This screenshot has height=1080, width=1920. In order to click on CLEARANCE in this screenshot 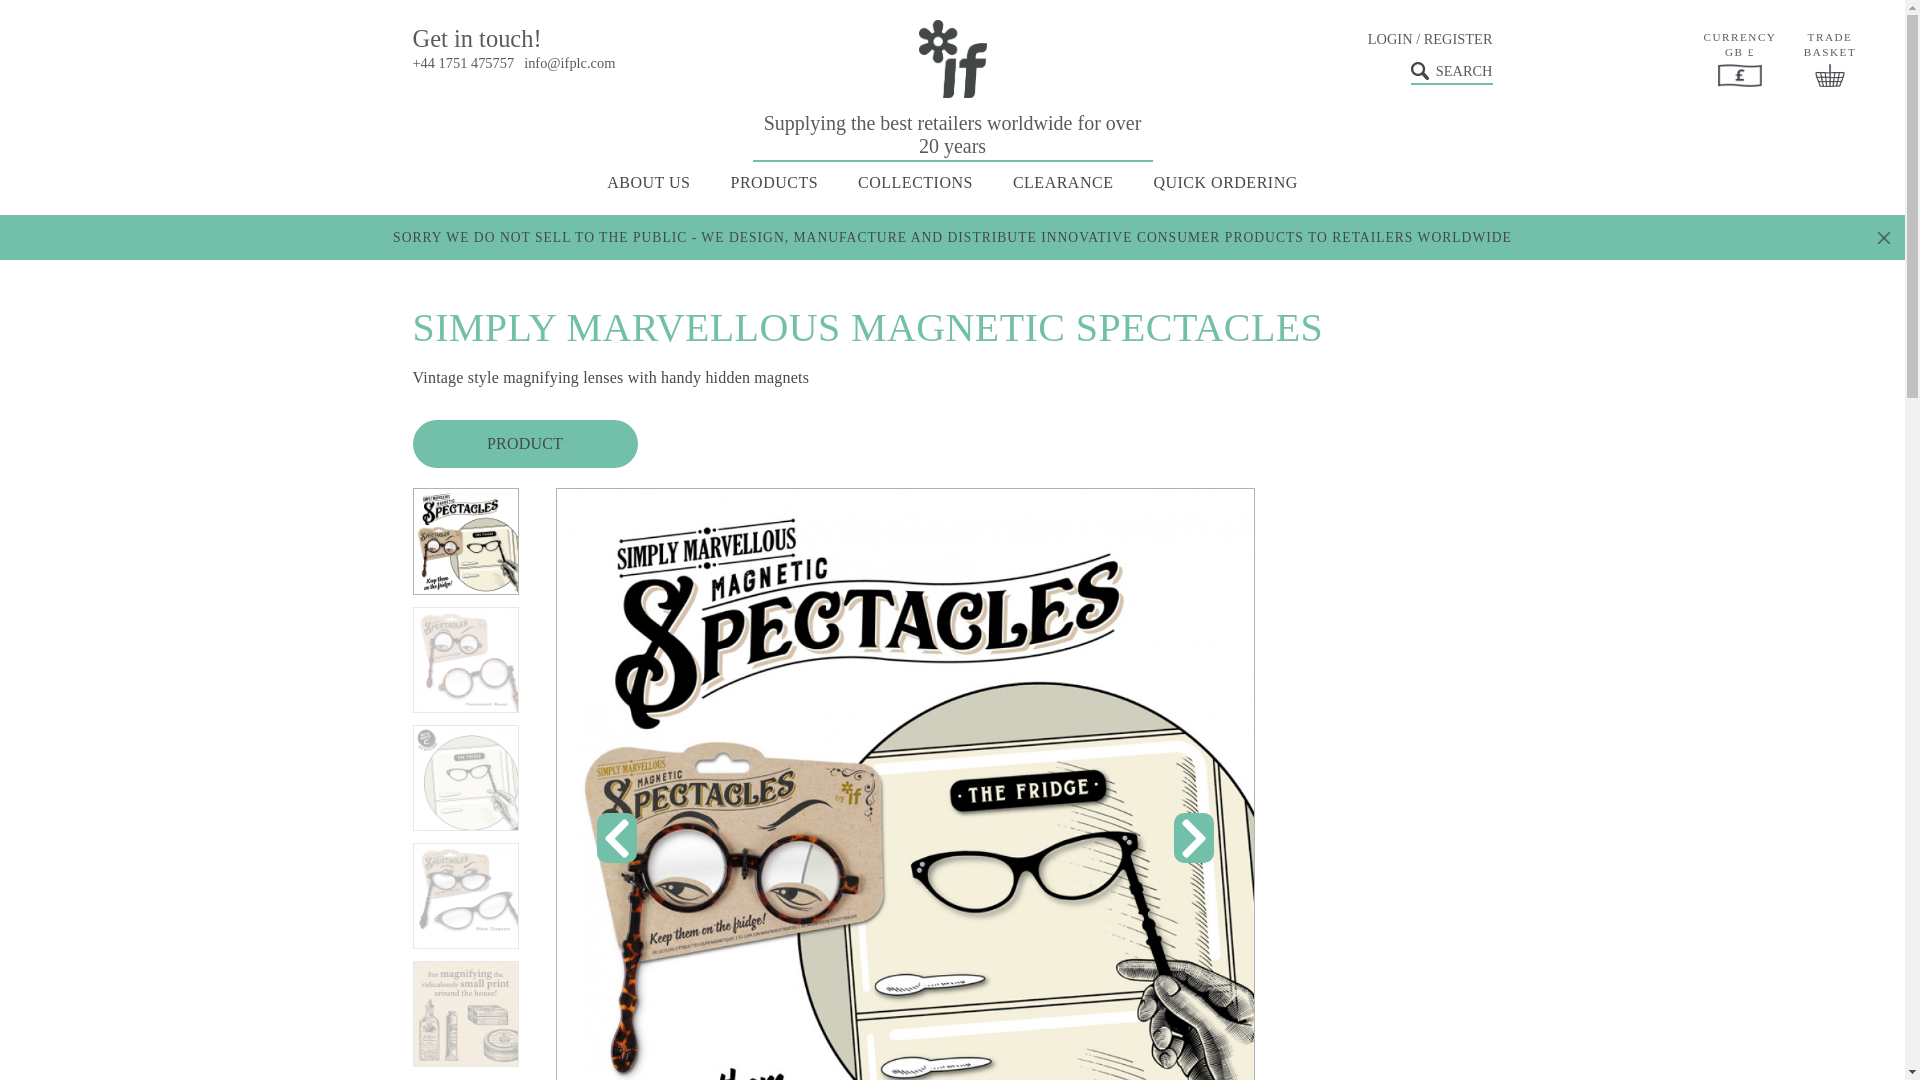, I will do `click(1063, 182)`.